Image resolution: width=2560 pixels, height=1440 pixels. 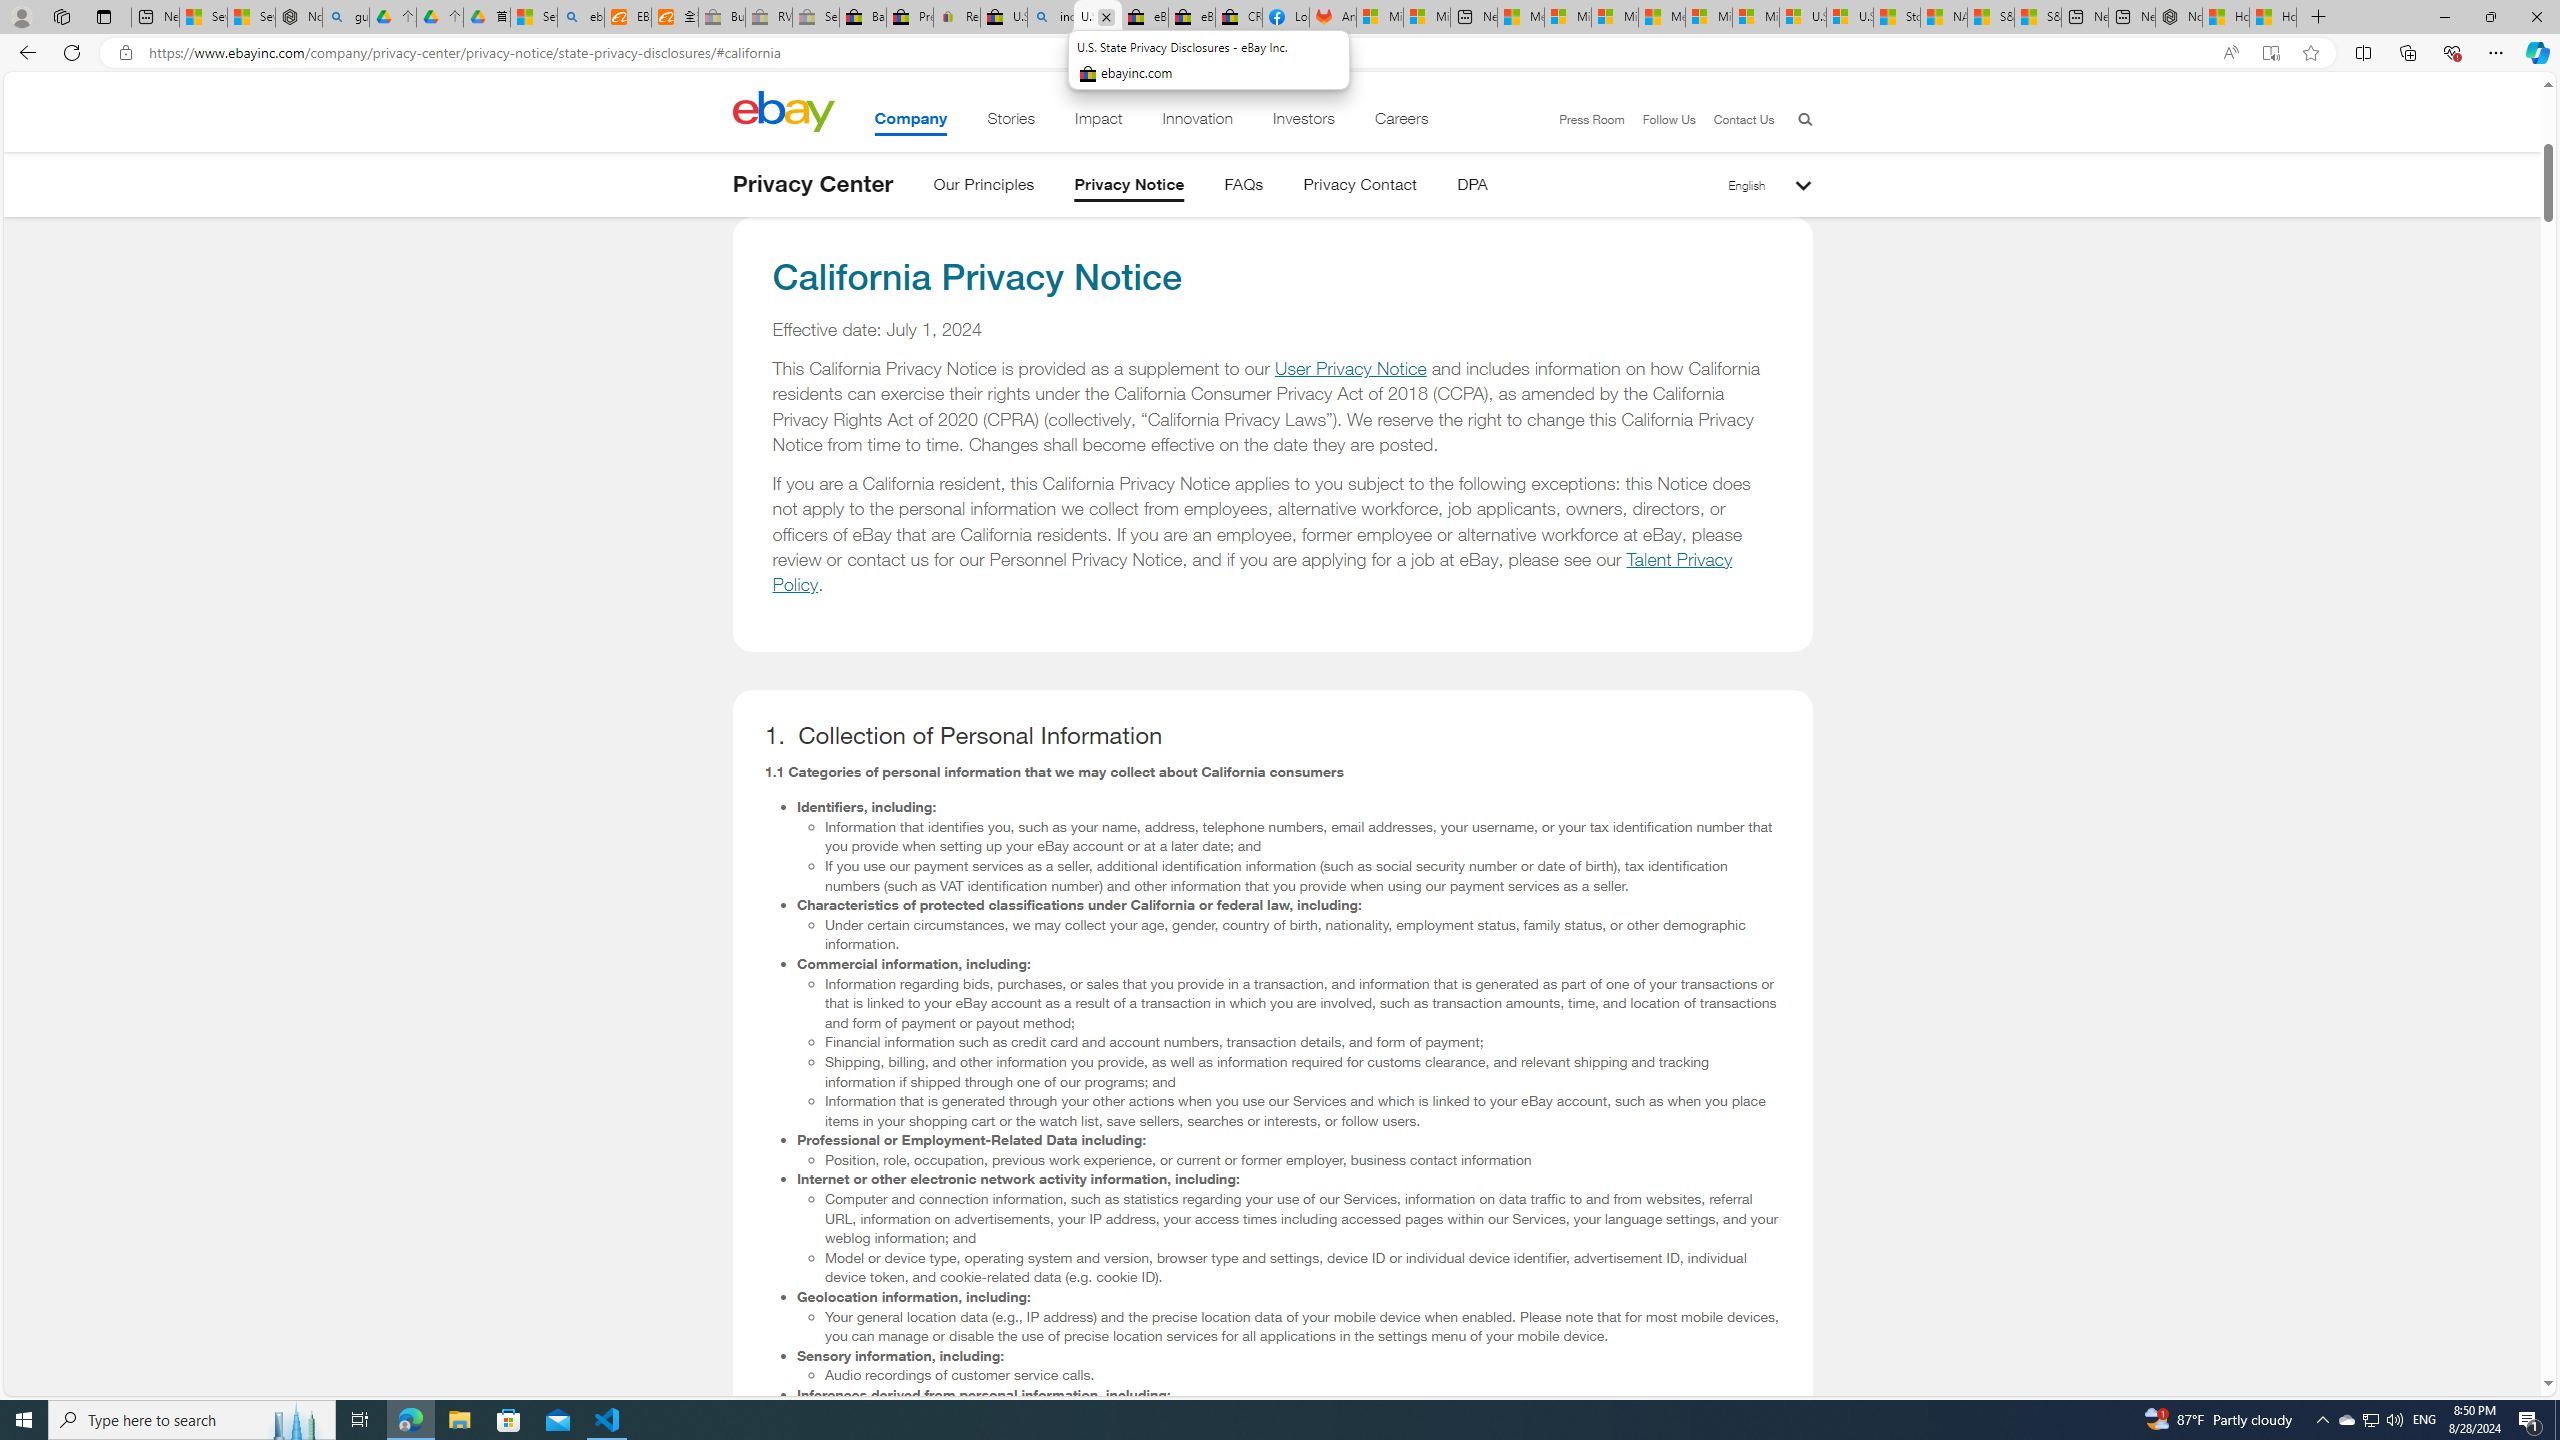 What do you see at coordinates (1130, 188) in the screenshot?
I see `Privacy Notice` at bounding box center [1130, 188].